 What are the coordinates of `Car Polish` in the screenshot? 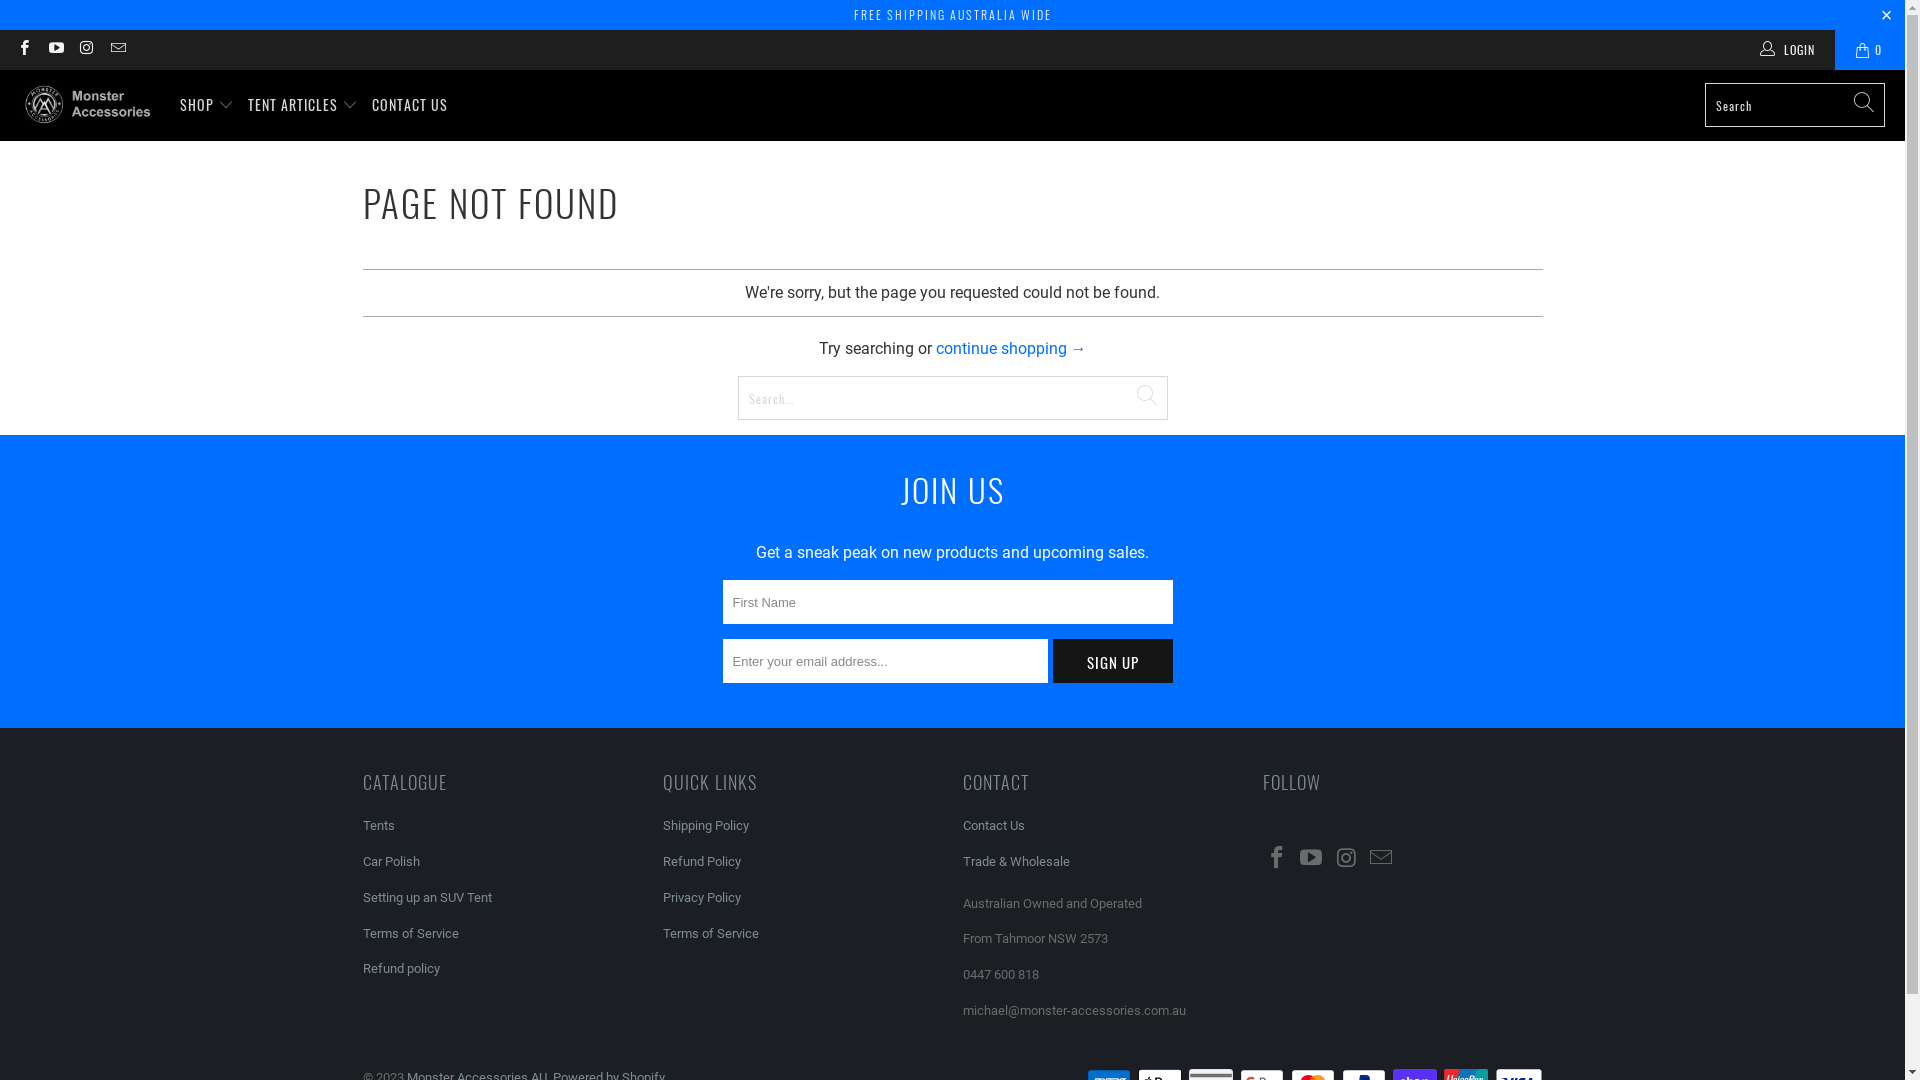 It's located at (390, 862).